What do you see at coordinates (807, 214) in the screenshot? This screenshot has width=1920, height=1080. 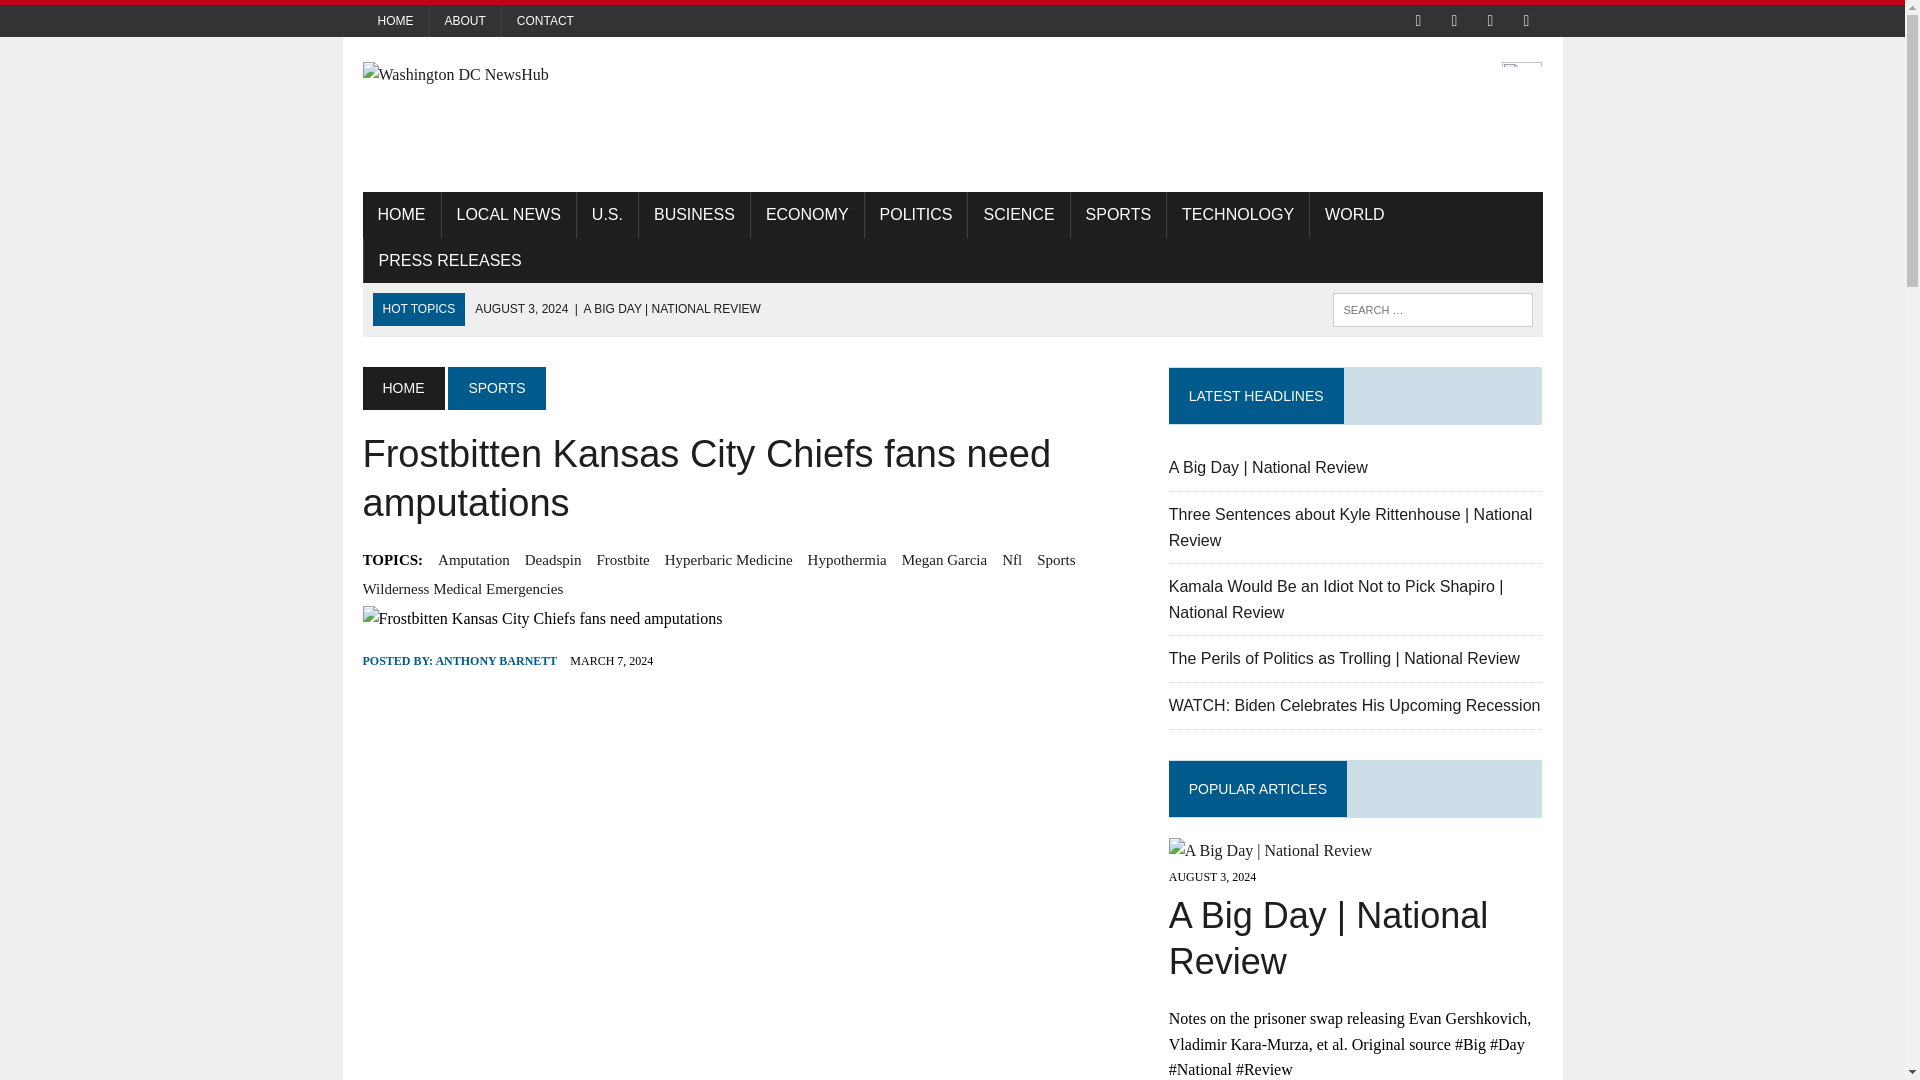 I see `ECONOMY` at bounding box center [807, 214].